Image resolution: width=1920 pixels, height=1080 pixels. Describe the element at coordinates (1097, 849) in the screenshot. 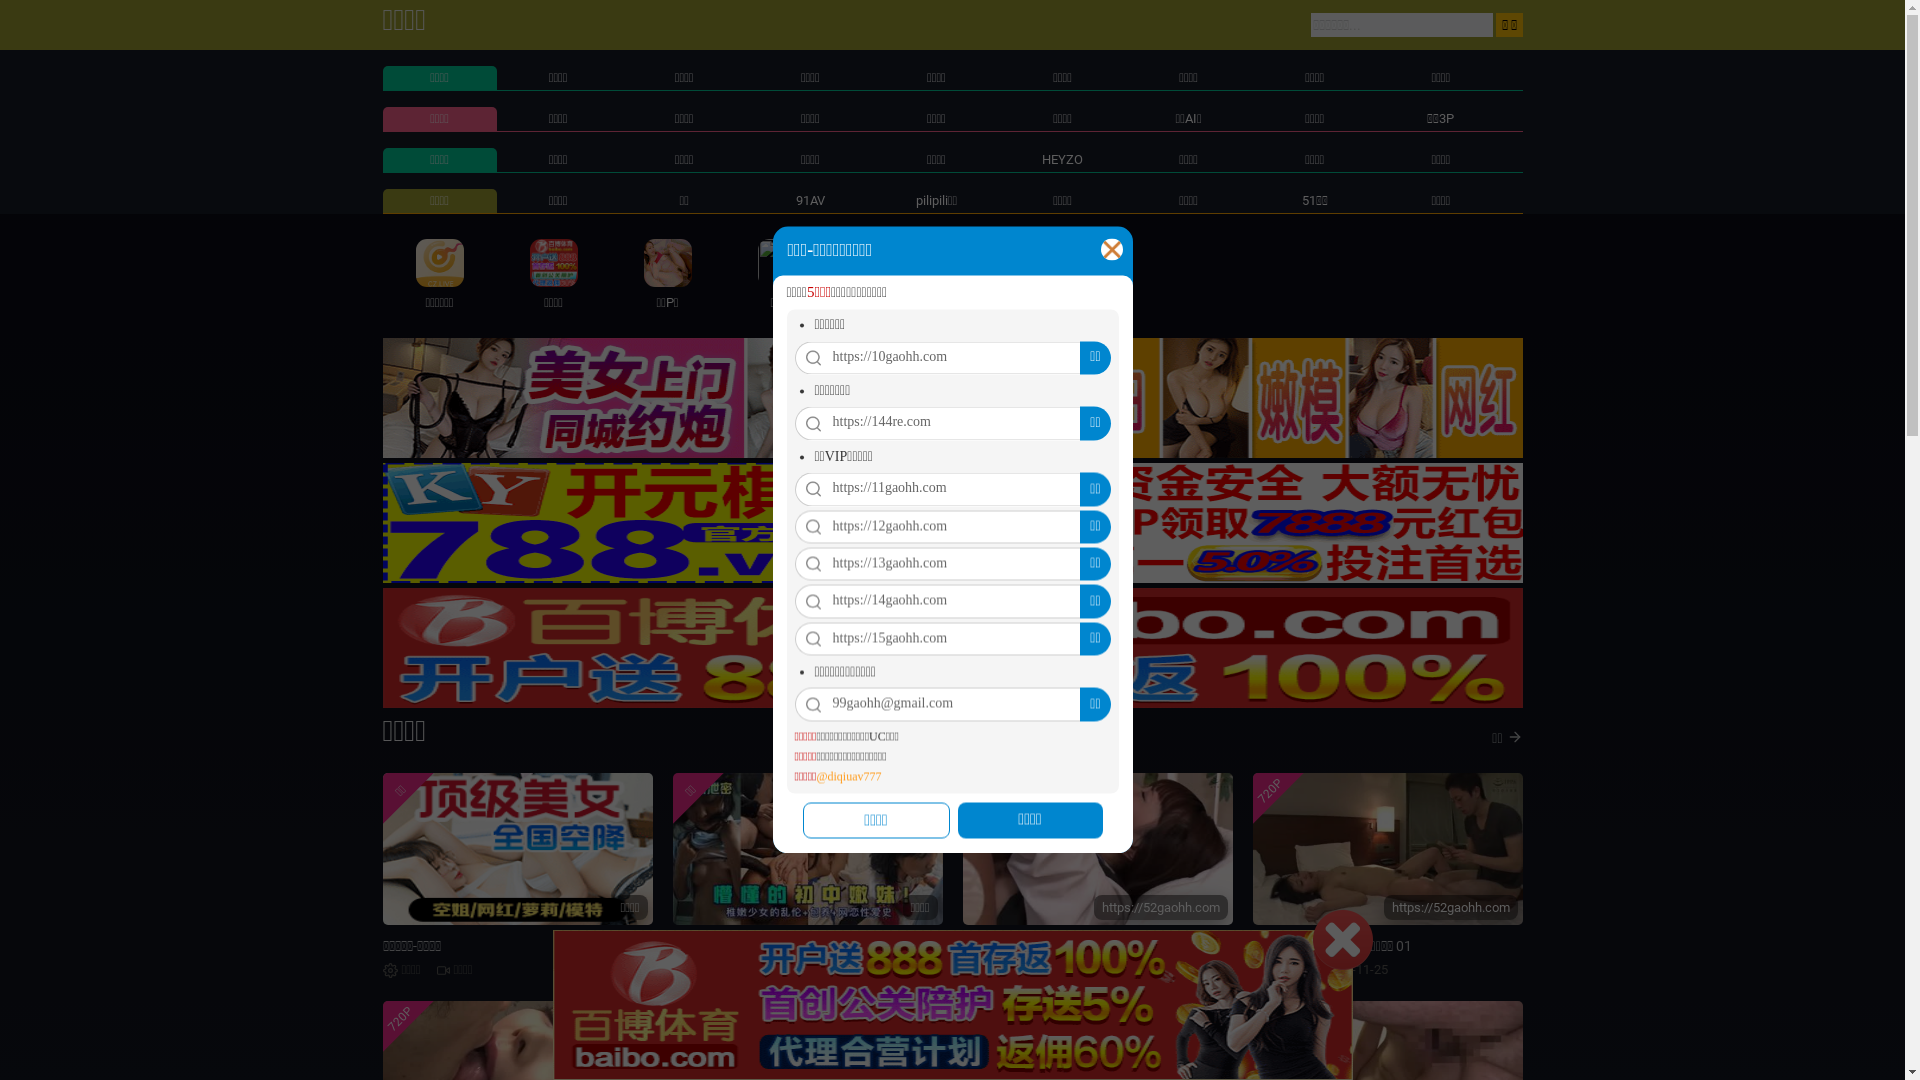

I see `720P
https://52gaohh.com` at that location.